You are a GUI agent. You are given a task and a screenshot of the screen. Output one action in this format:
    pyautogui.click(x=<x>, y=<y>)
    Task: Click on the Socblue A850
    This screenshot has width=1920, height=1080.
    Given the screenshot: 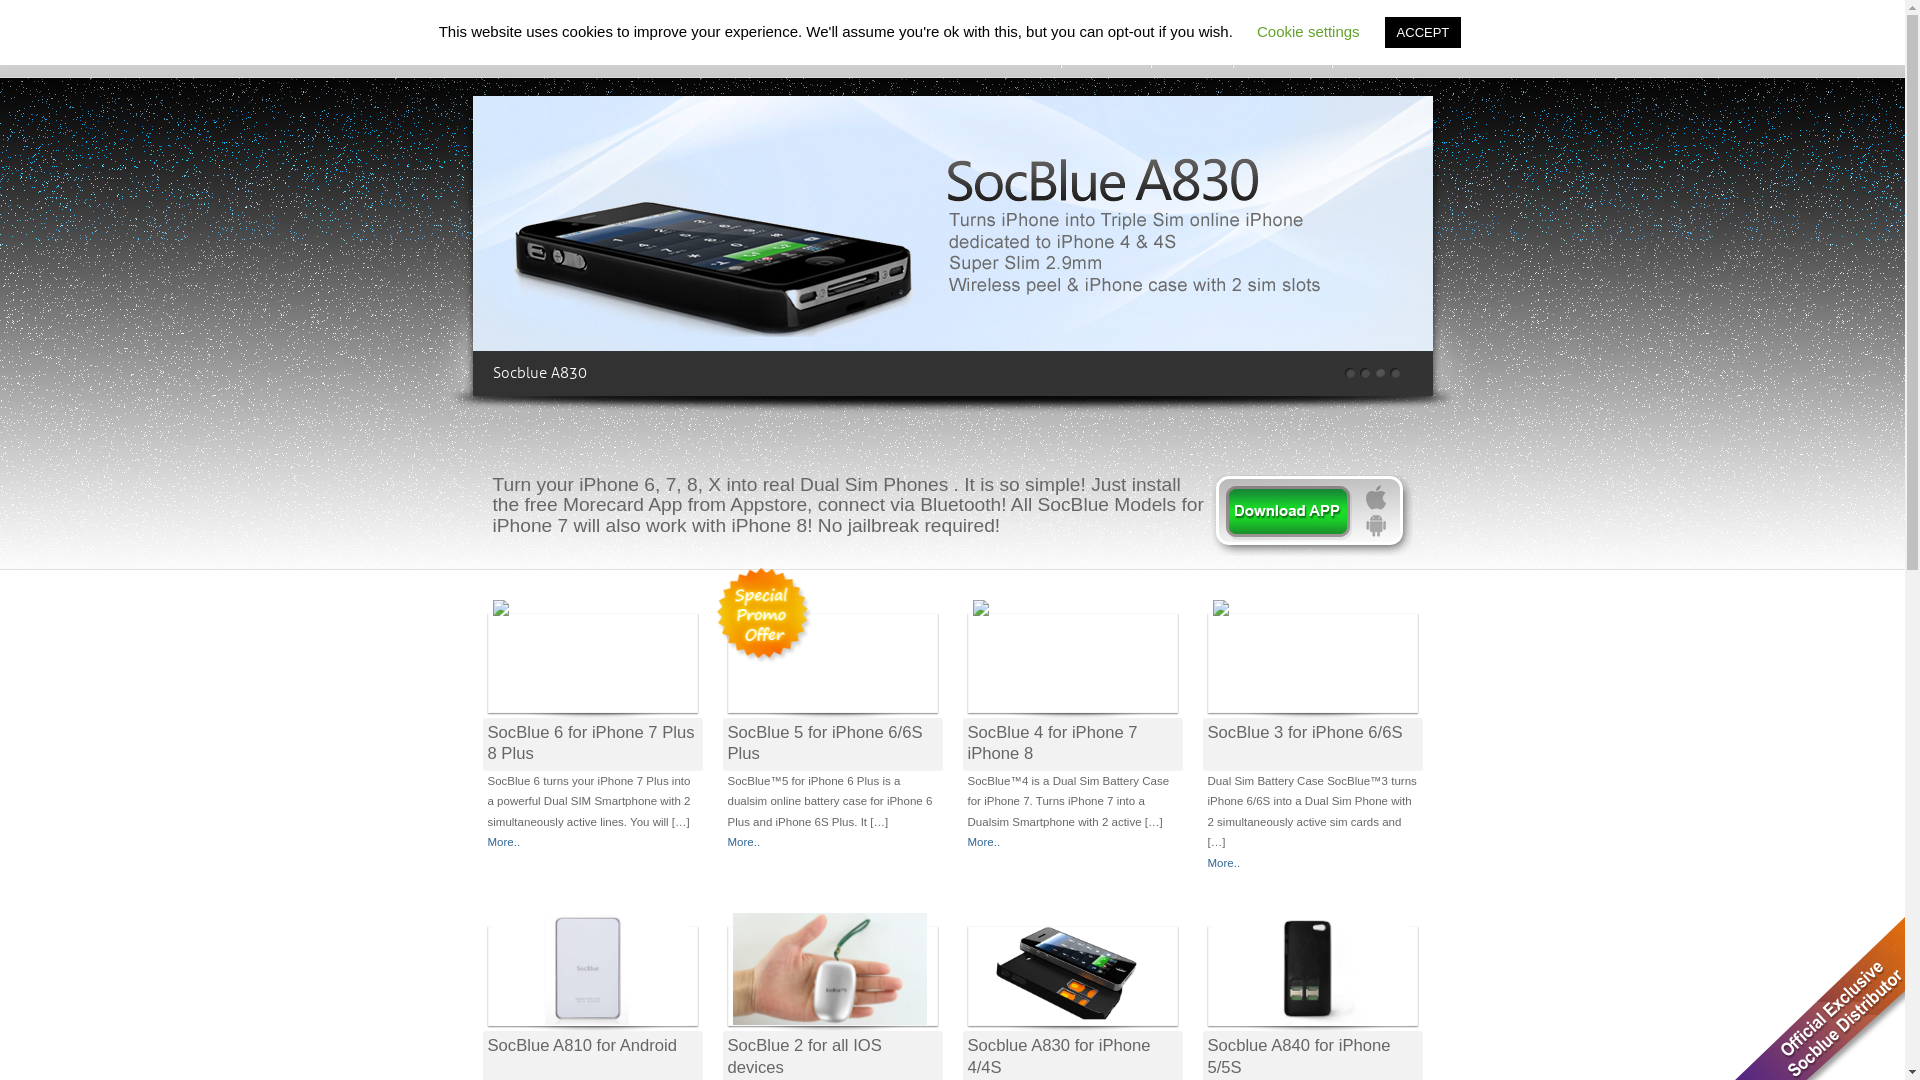 What is the action you would take?
    pyautogui.click(x=952, y=246)
    